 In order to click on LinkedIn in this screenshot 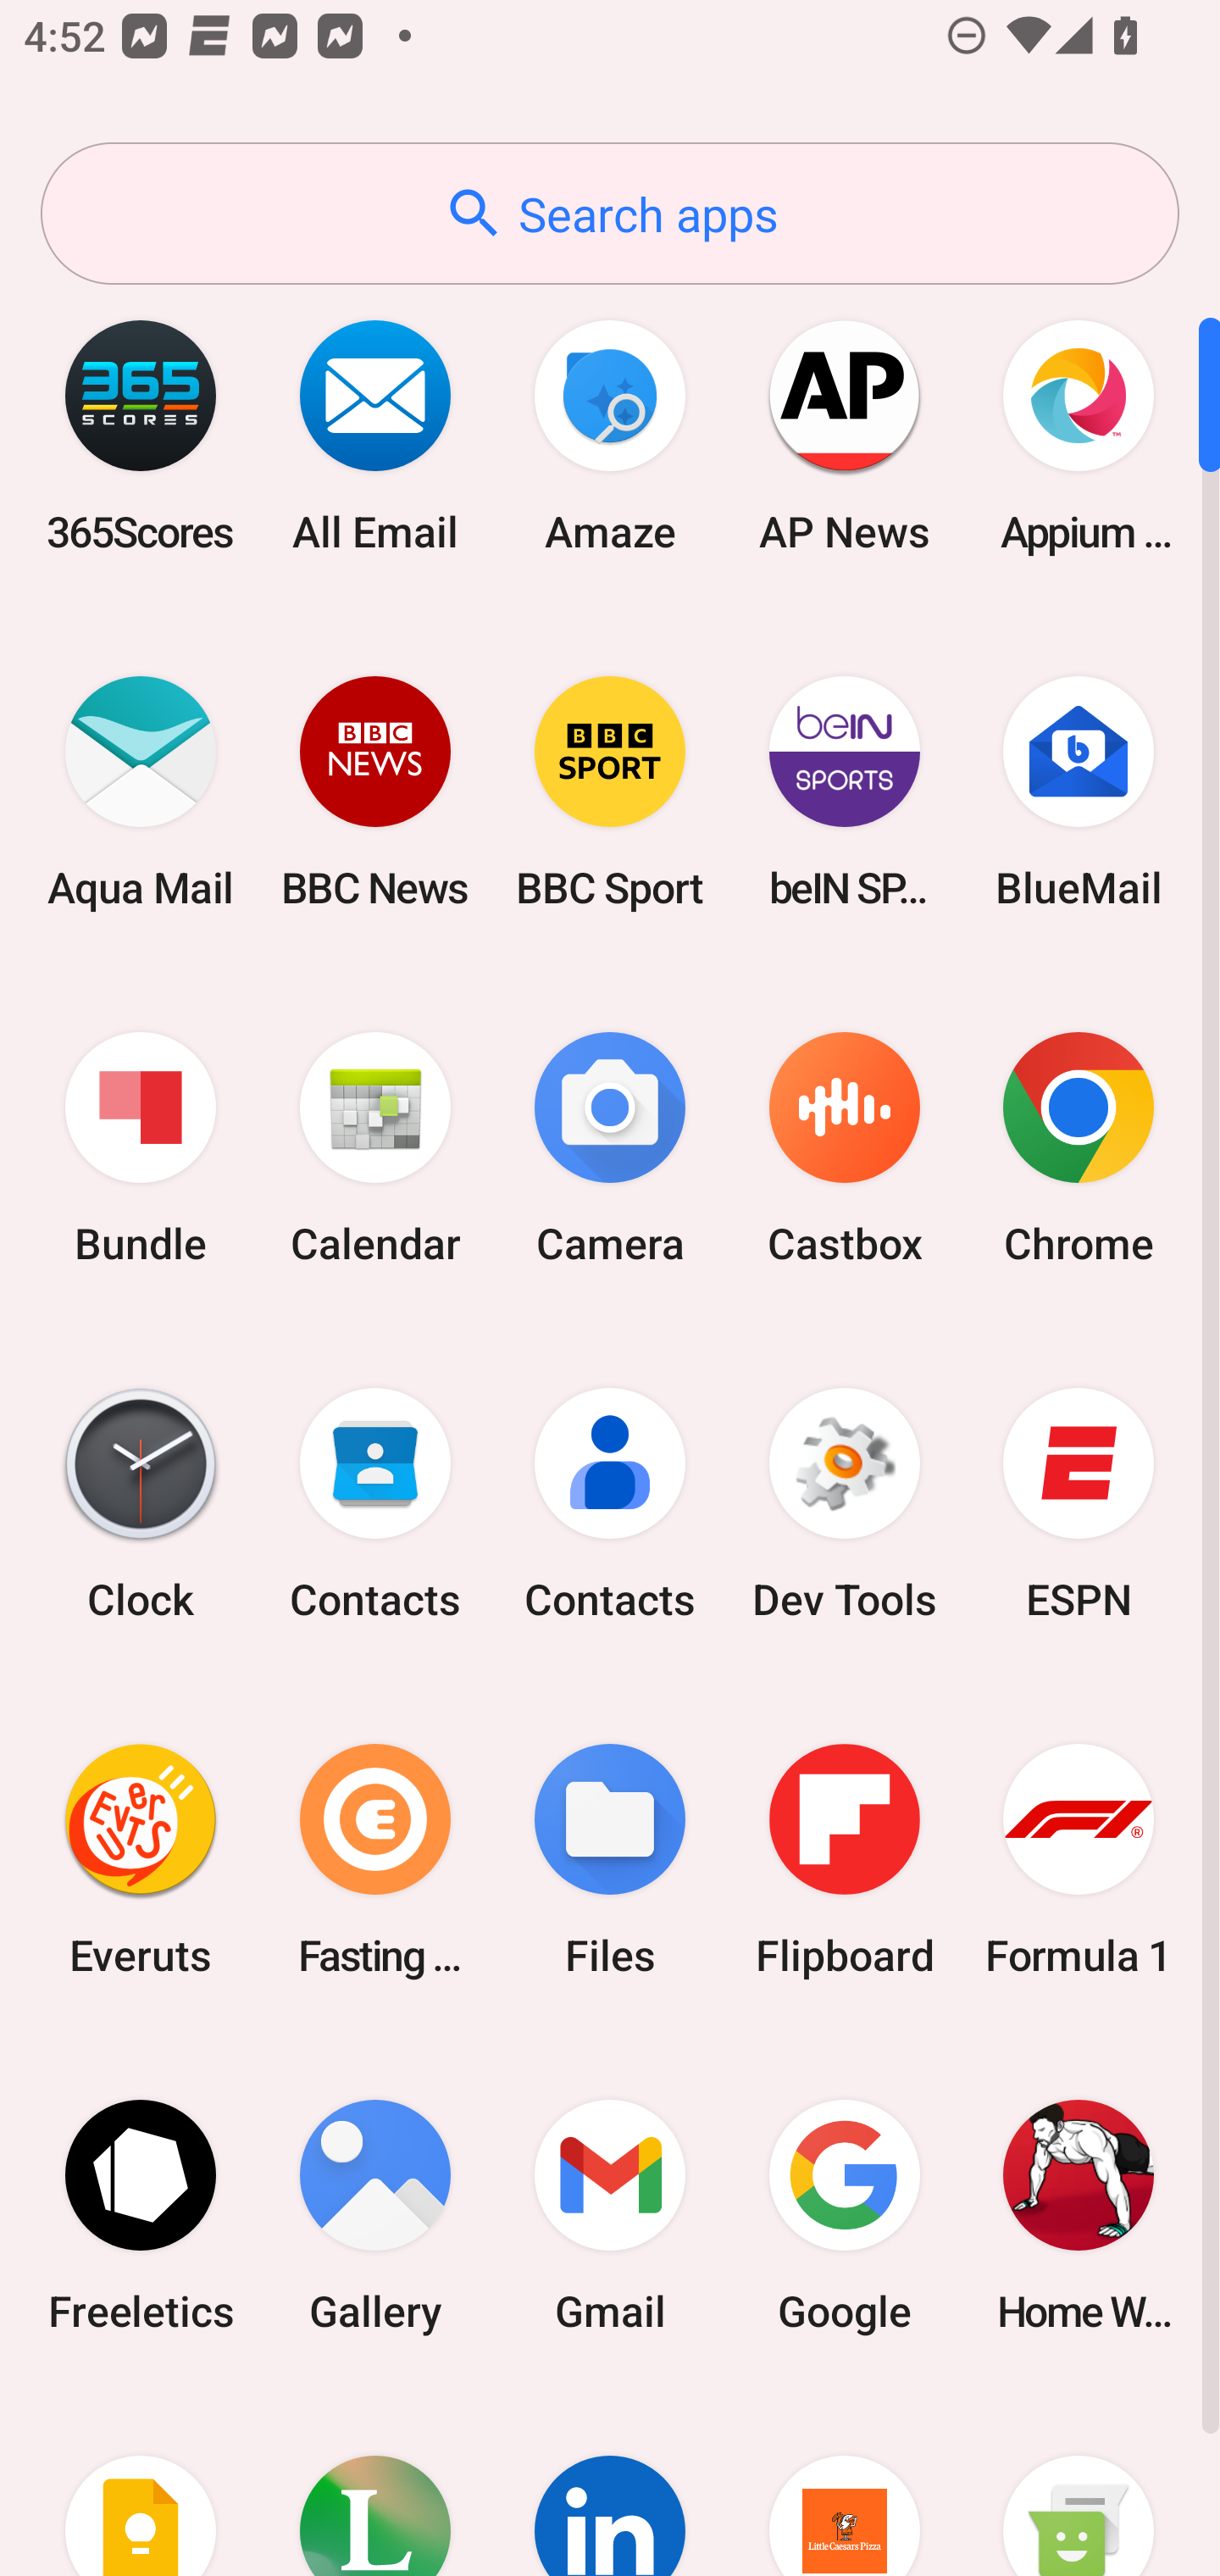, I will do `click(610, 2484)`.